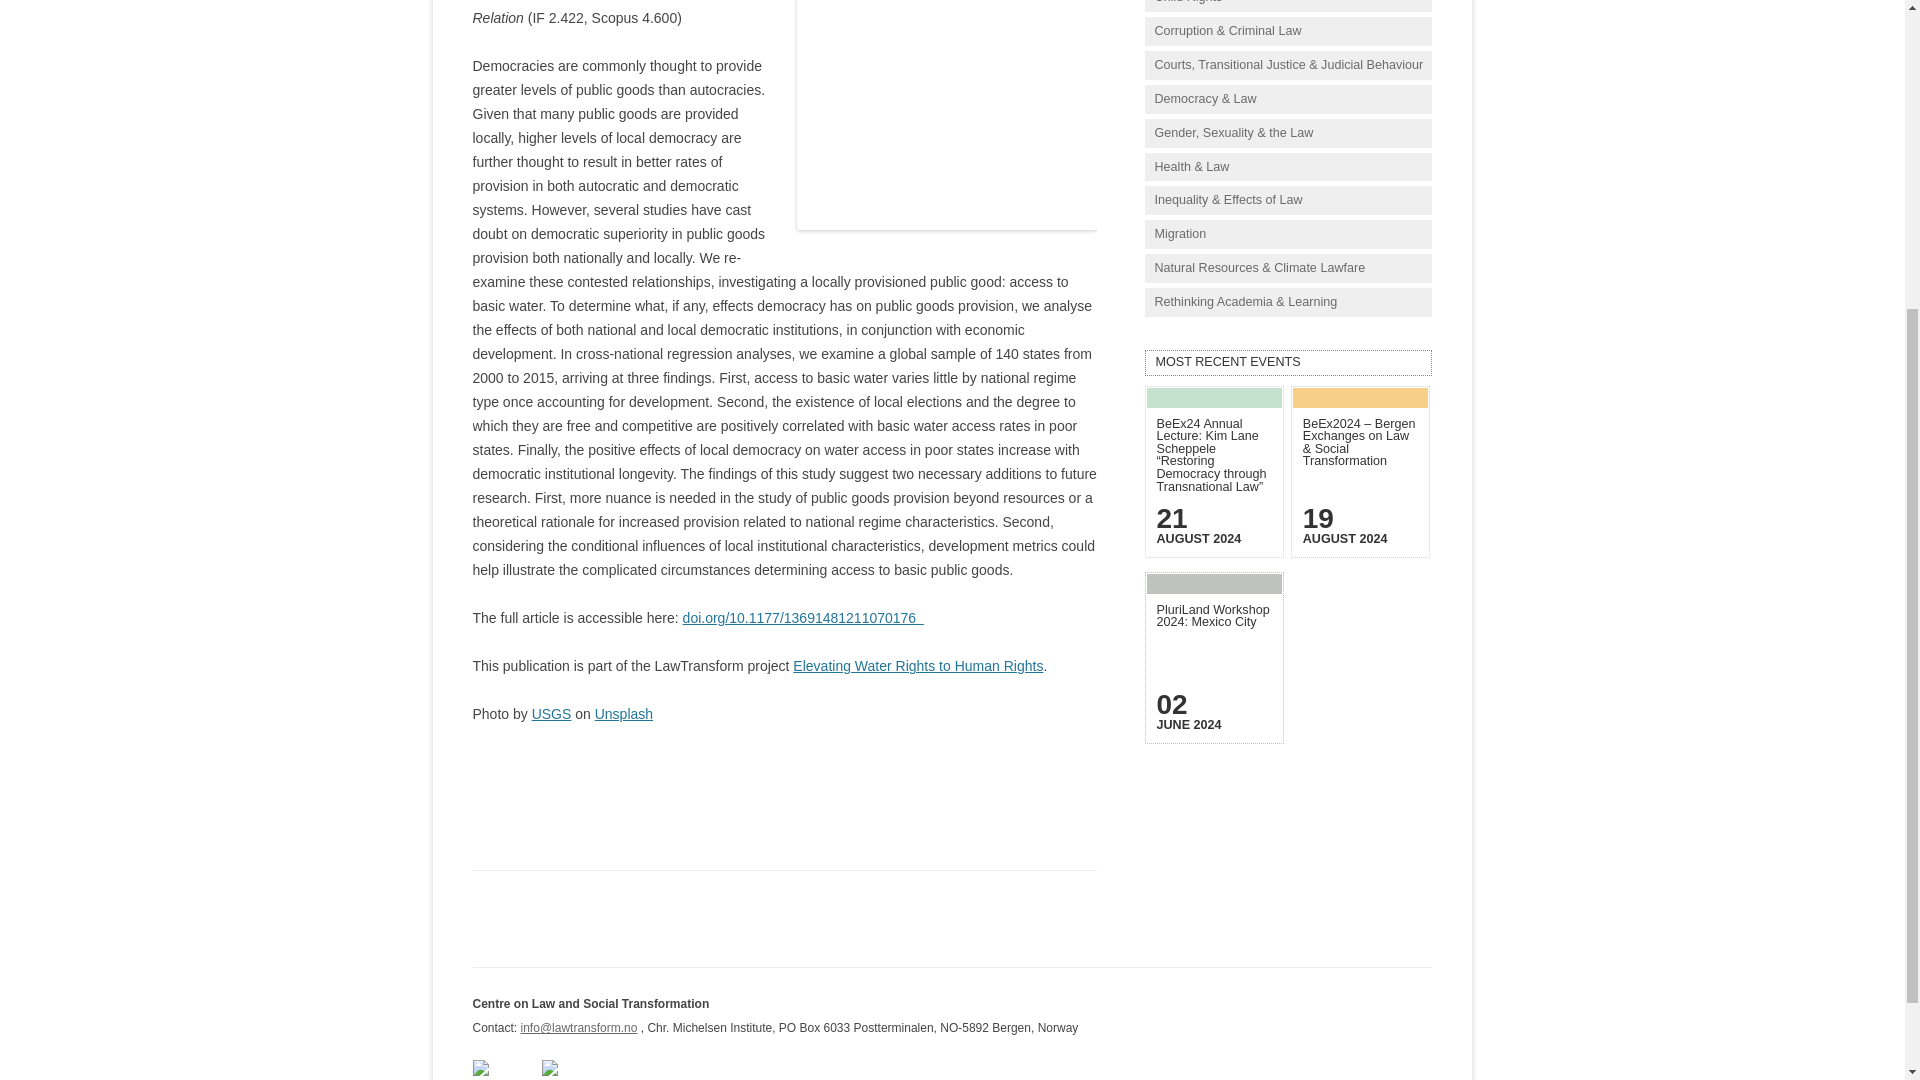  I want to click on UiB - University of Bergen, so click(574, 1071).